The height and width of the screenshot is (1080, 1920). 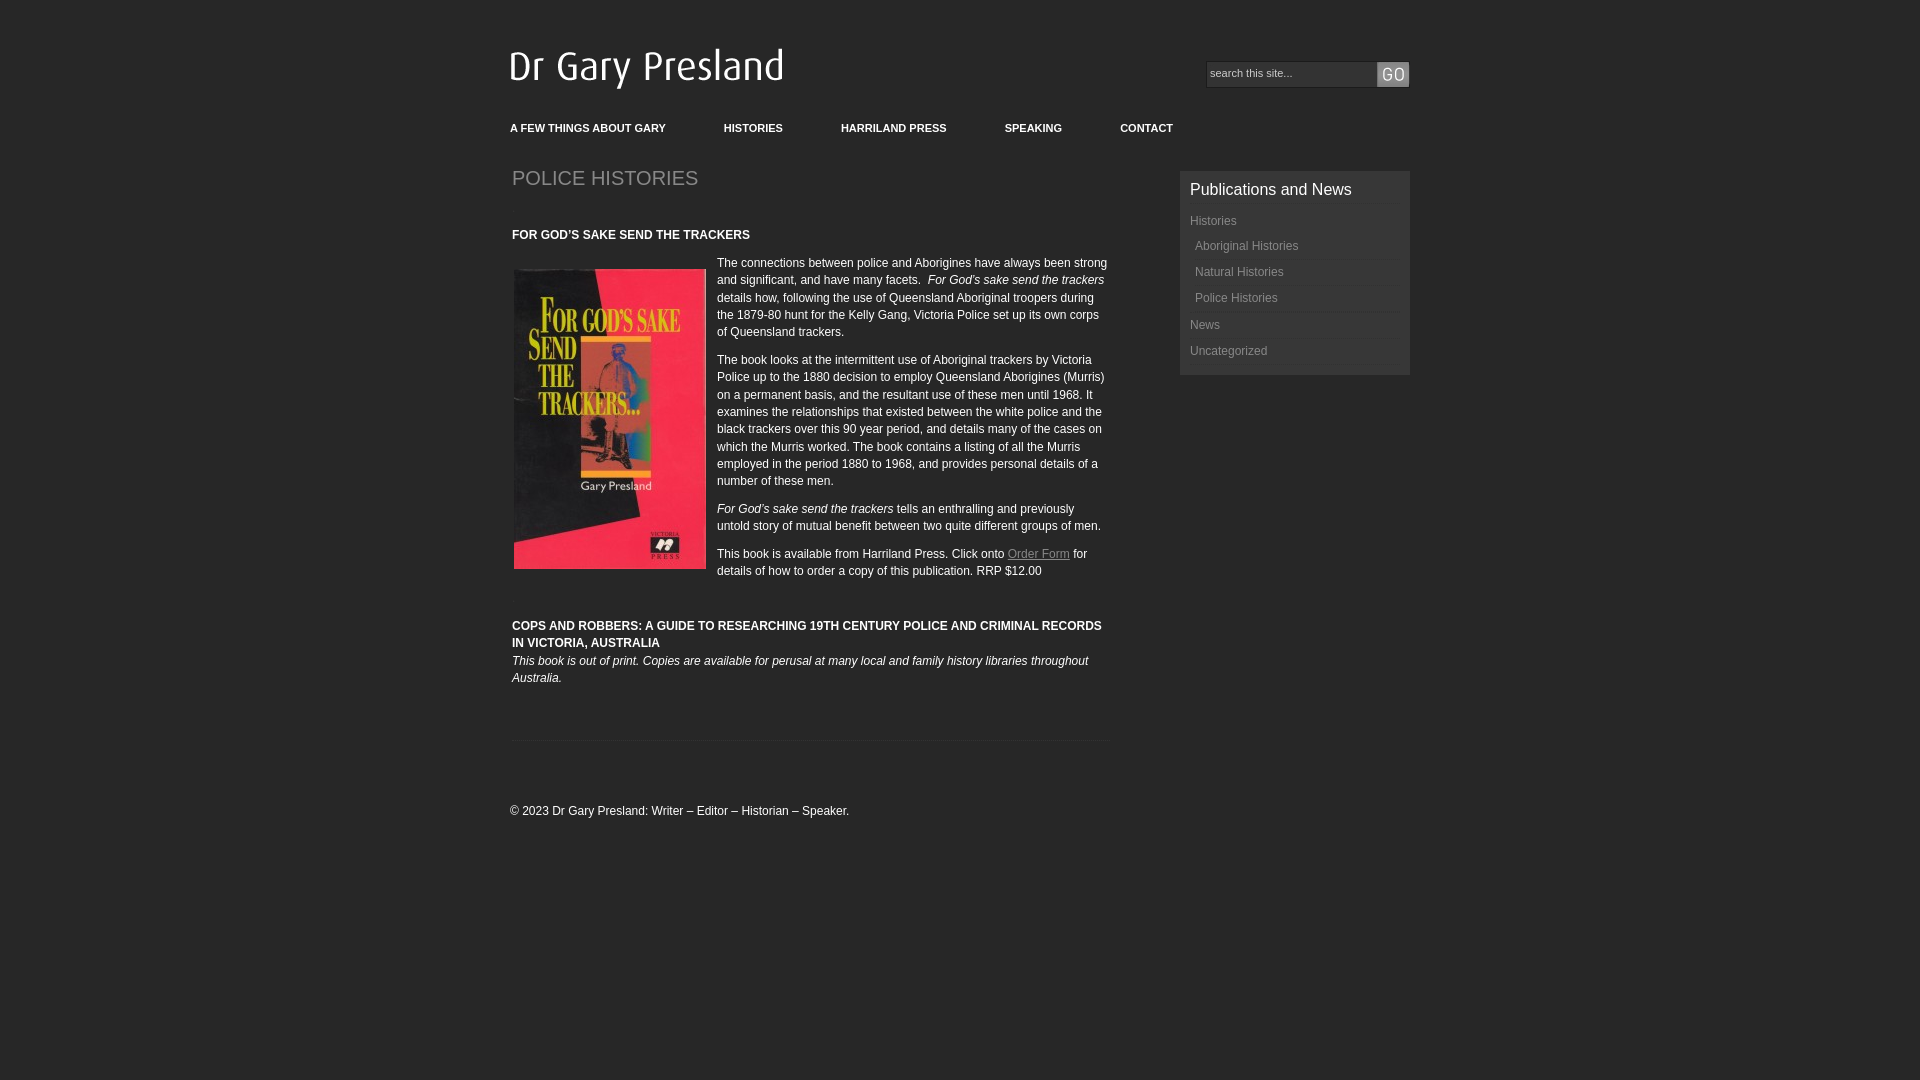 What do you see at coordinates (1214, 221) in the screenshot?
I see `Histories` at bounding box center [1214, 221].